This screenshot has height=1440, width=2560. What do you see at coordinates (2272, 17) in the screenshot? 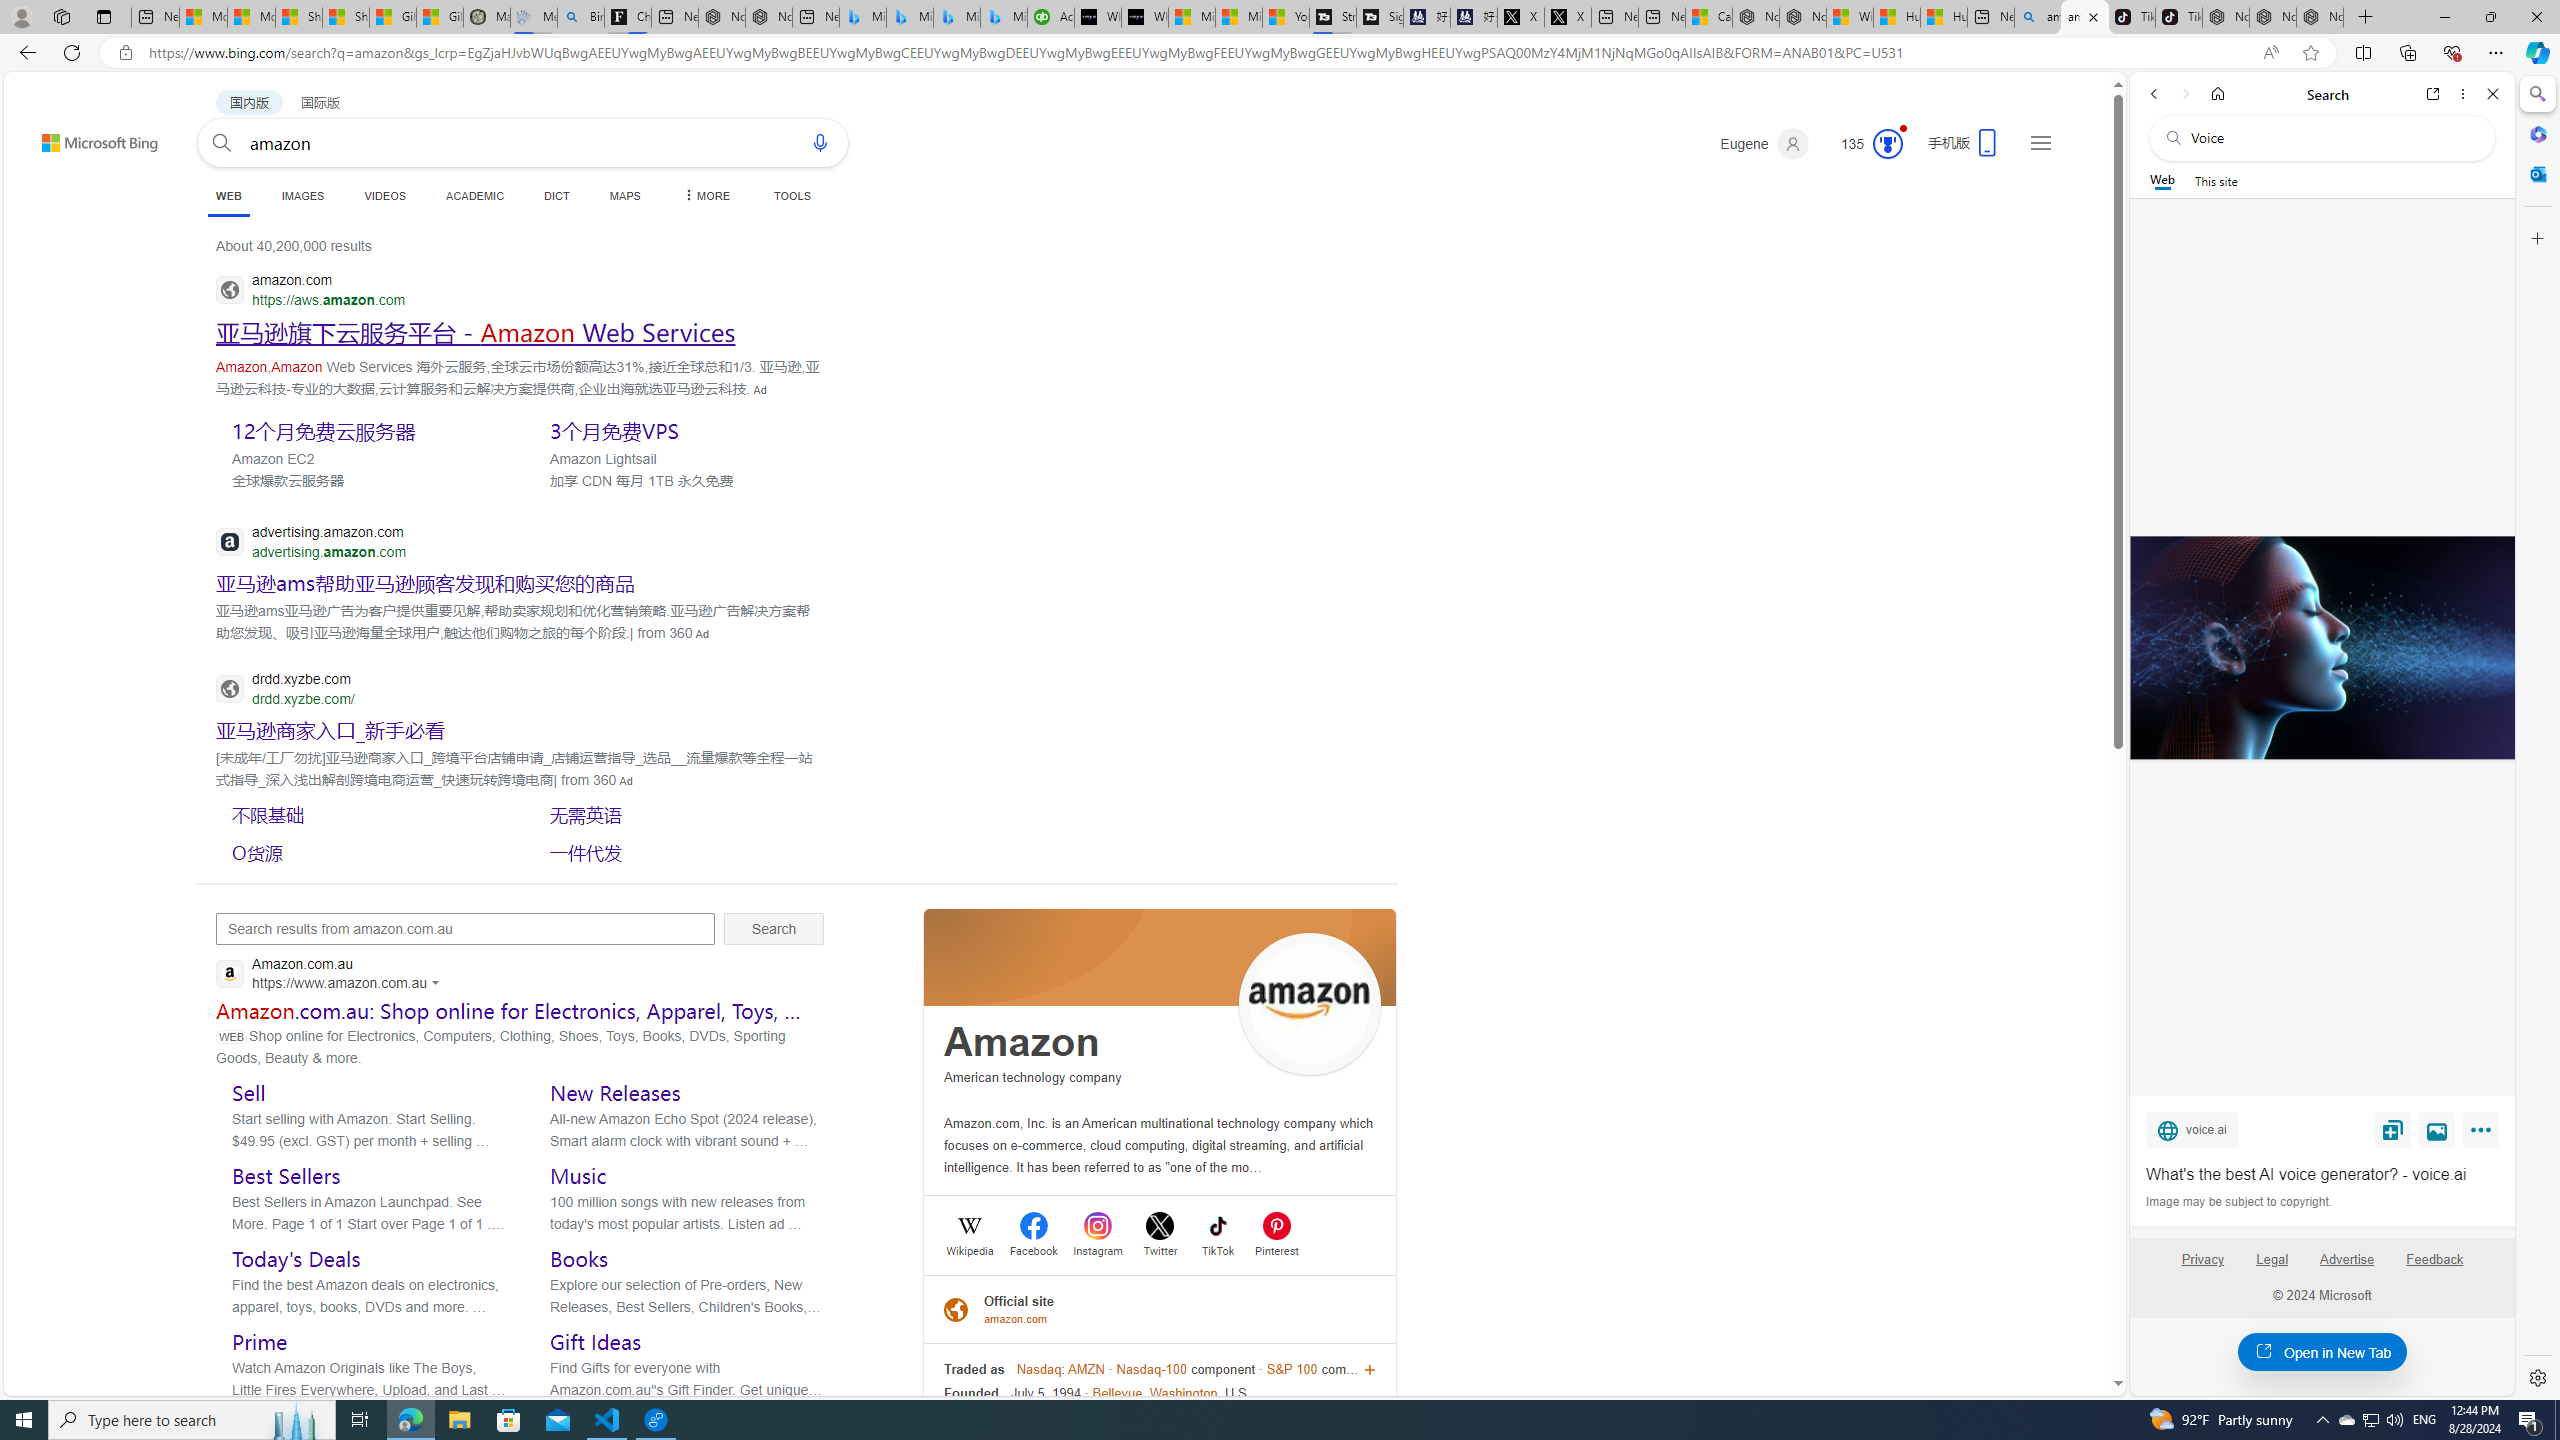
I see `Nordace Siena Pro 15 Backpack` at bounding box center [2272, 17].